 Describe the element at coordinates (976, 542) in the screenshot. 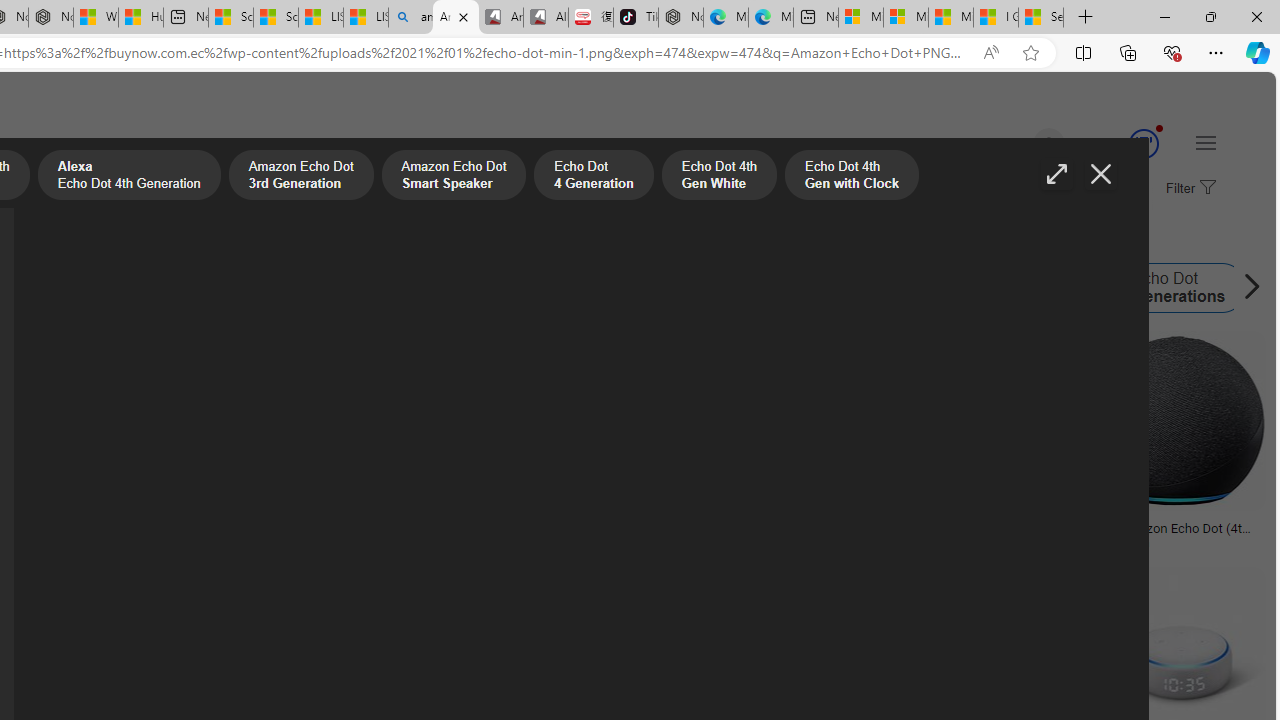

I see `tpsearchtool.com` at that location.